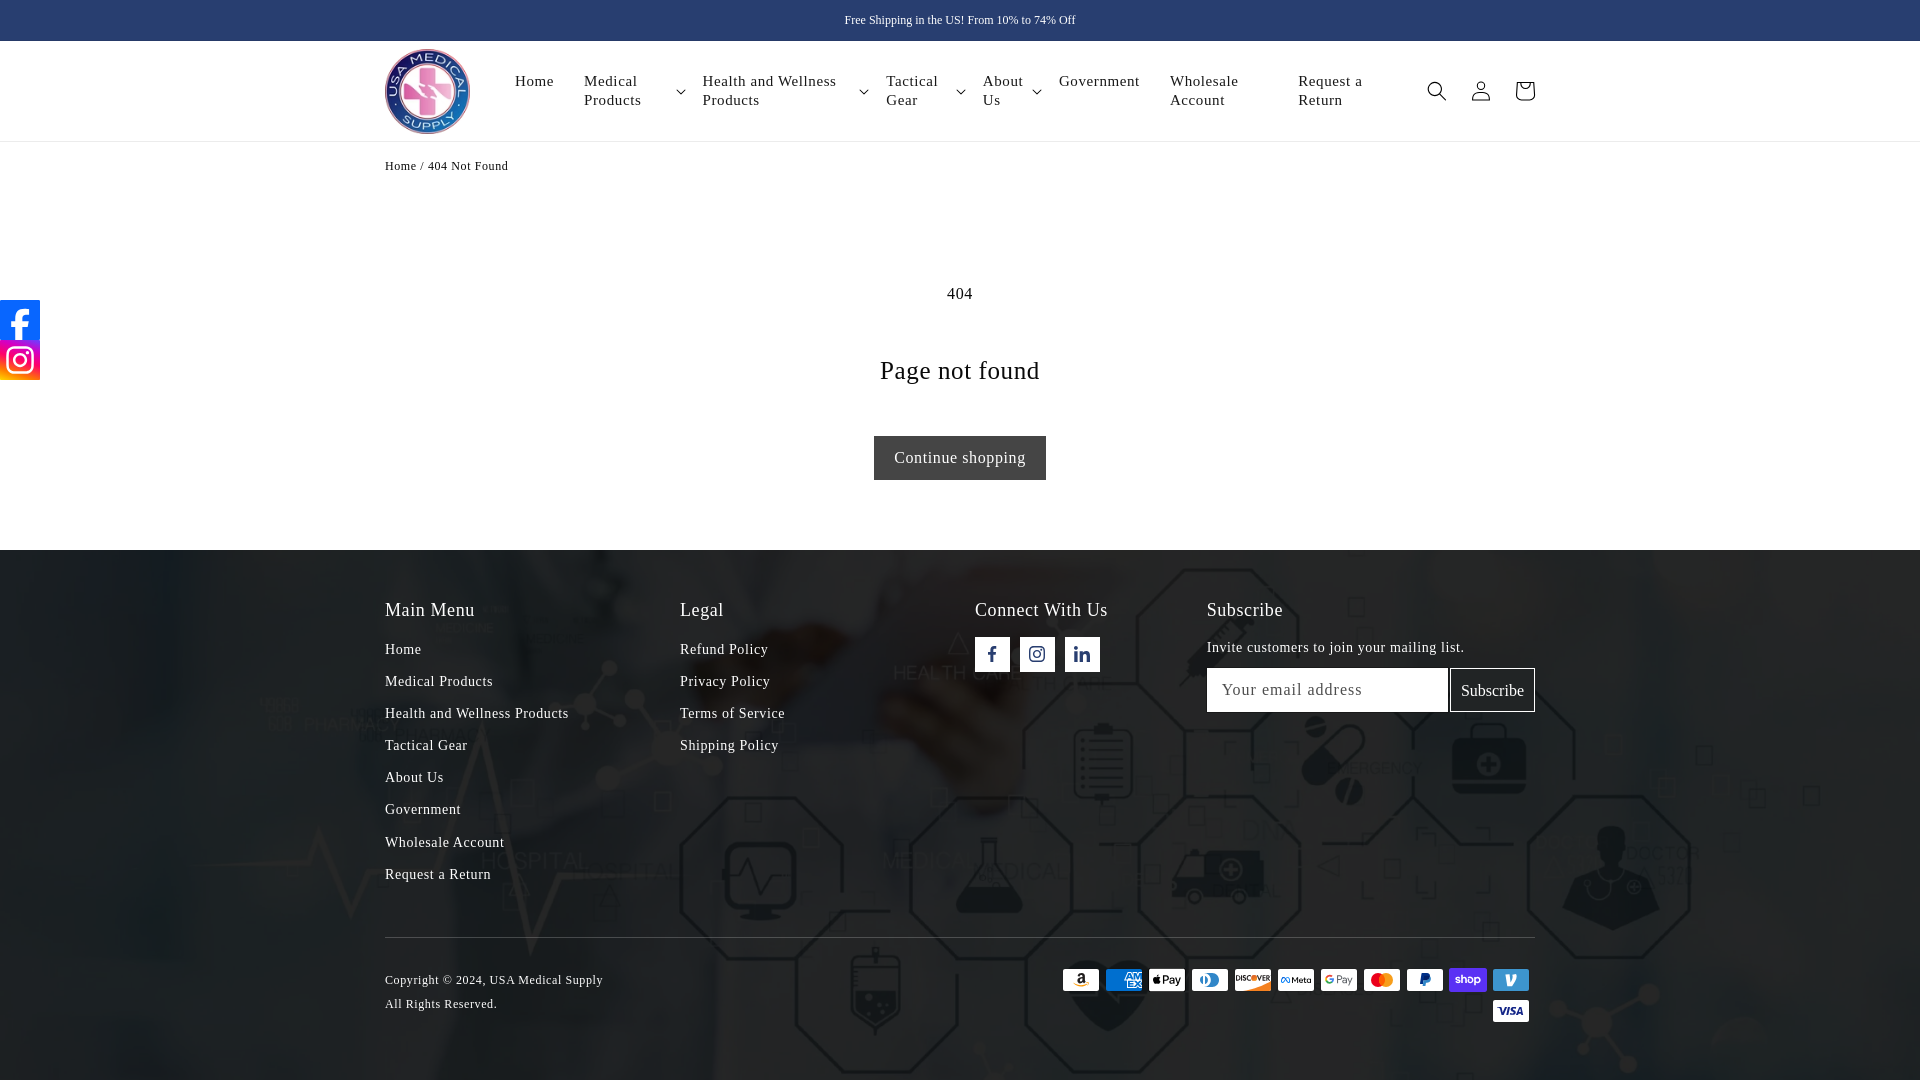 Image resolution: width=1920 pixels, height=1080 pixels. I want to click on Discover, so click(1252, 980).